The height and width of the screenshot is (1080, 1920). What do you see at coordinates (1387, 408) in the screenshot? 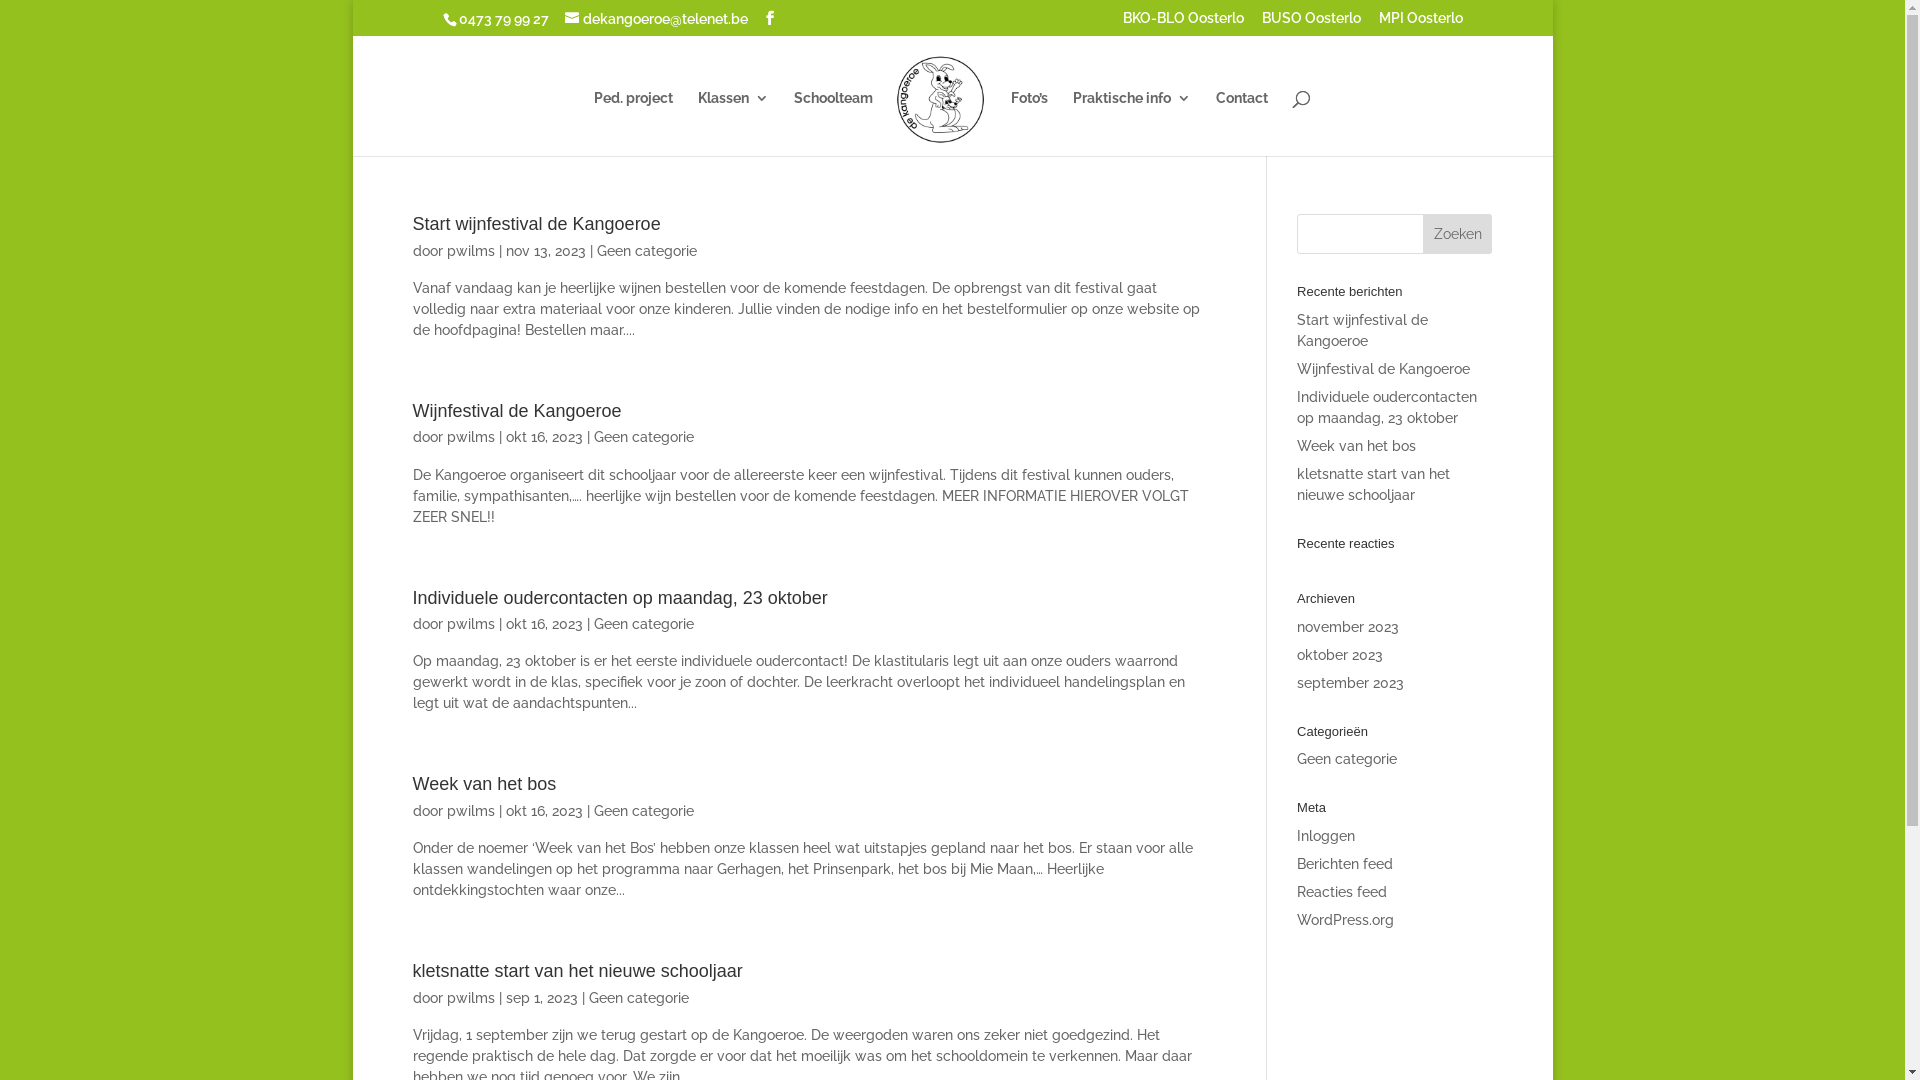
I see `Individuele oudercontacten op maandag, 23 oktober` at bounding box center [1387, 408].